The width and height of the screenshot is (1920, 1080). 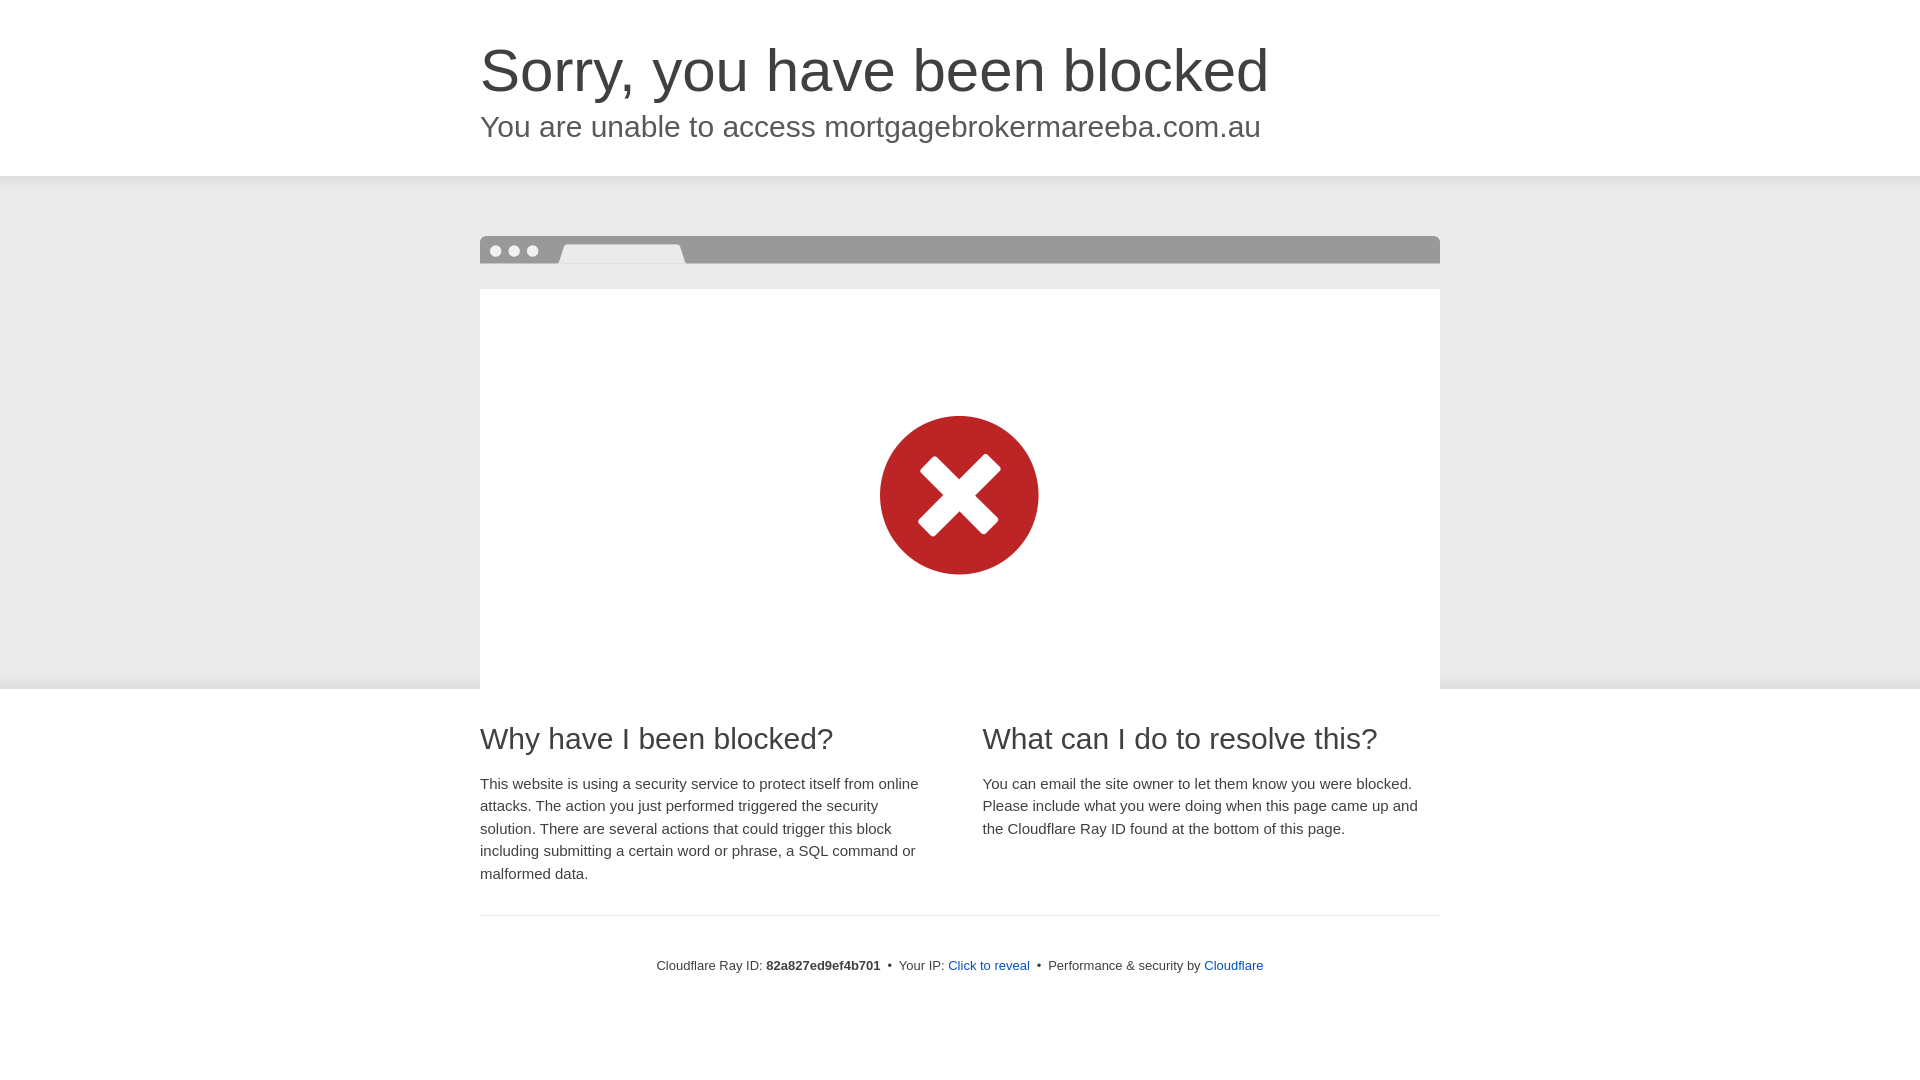 What do you see at coordinates (1234, 966) in the screenshot?
I see `Cloudflare` at bounding box center [1234, 966].